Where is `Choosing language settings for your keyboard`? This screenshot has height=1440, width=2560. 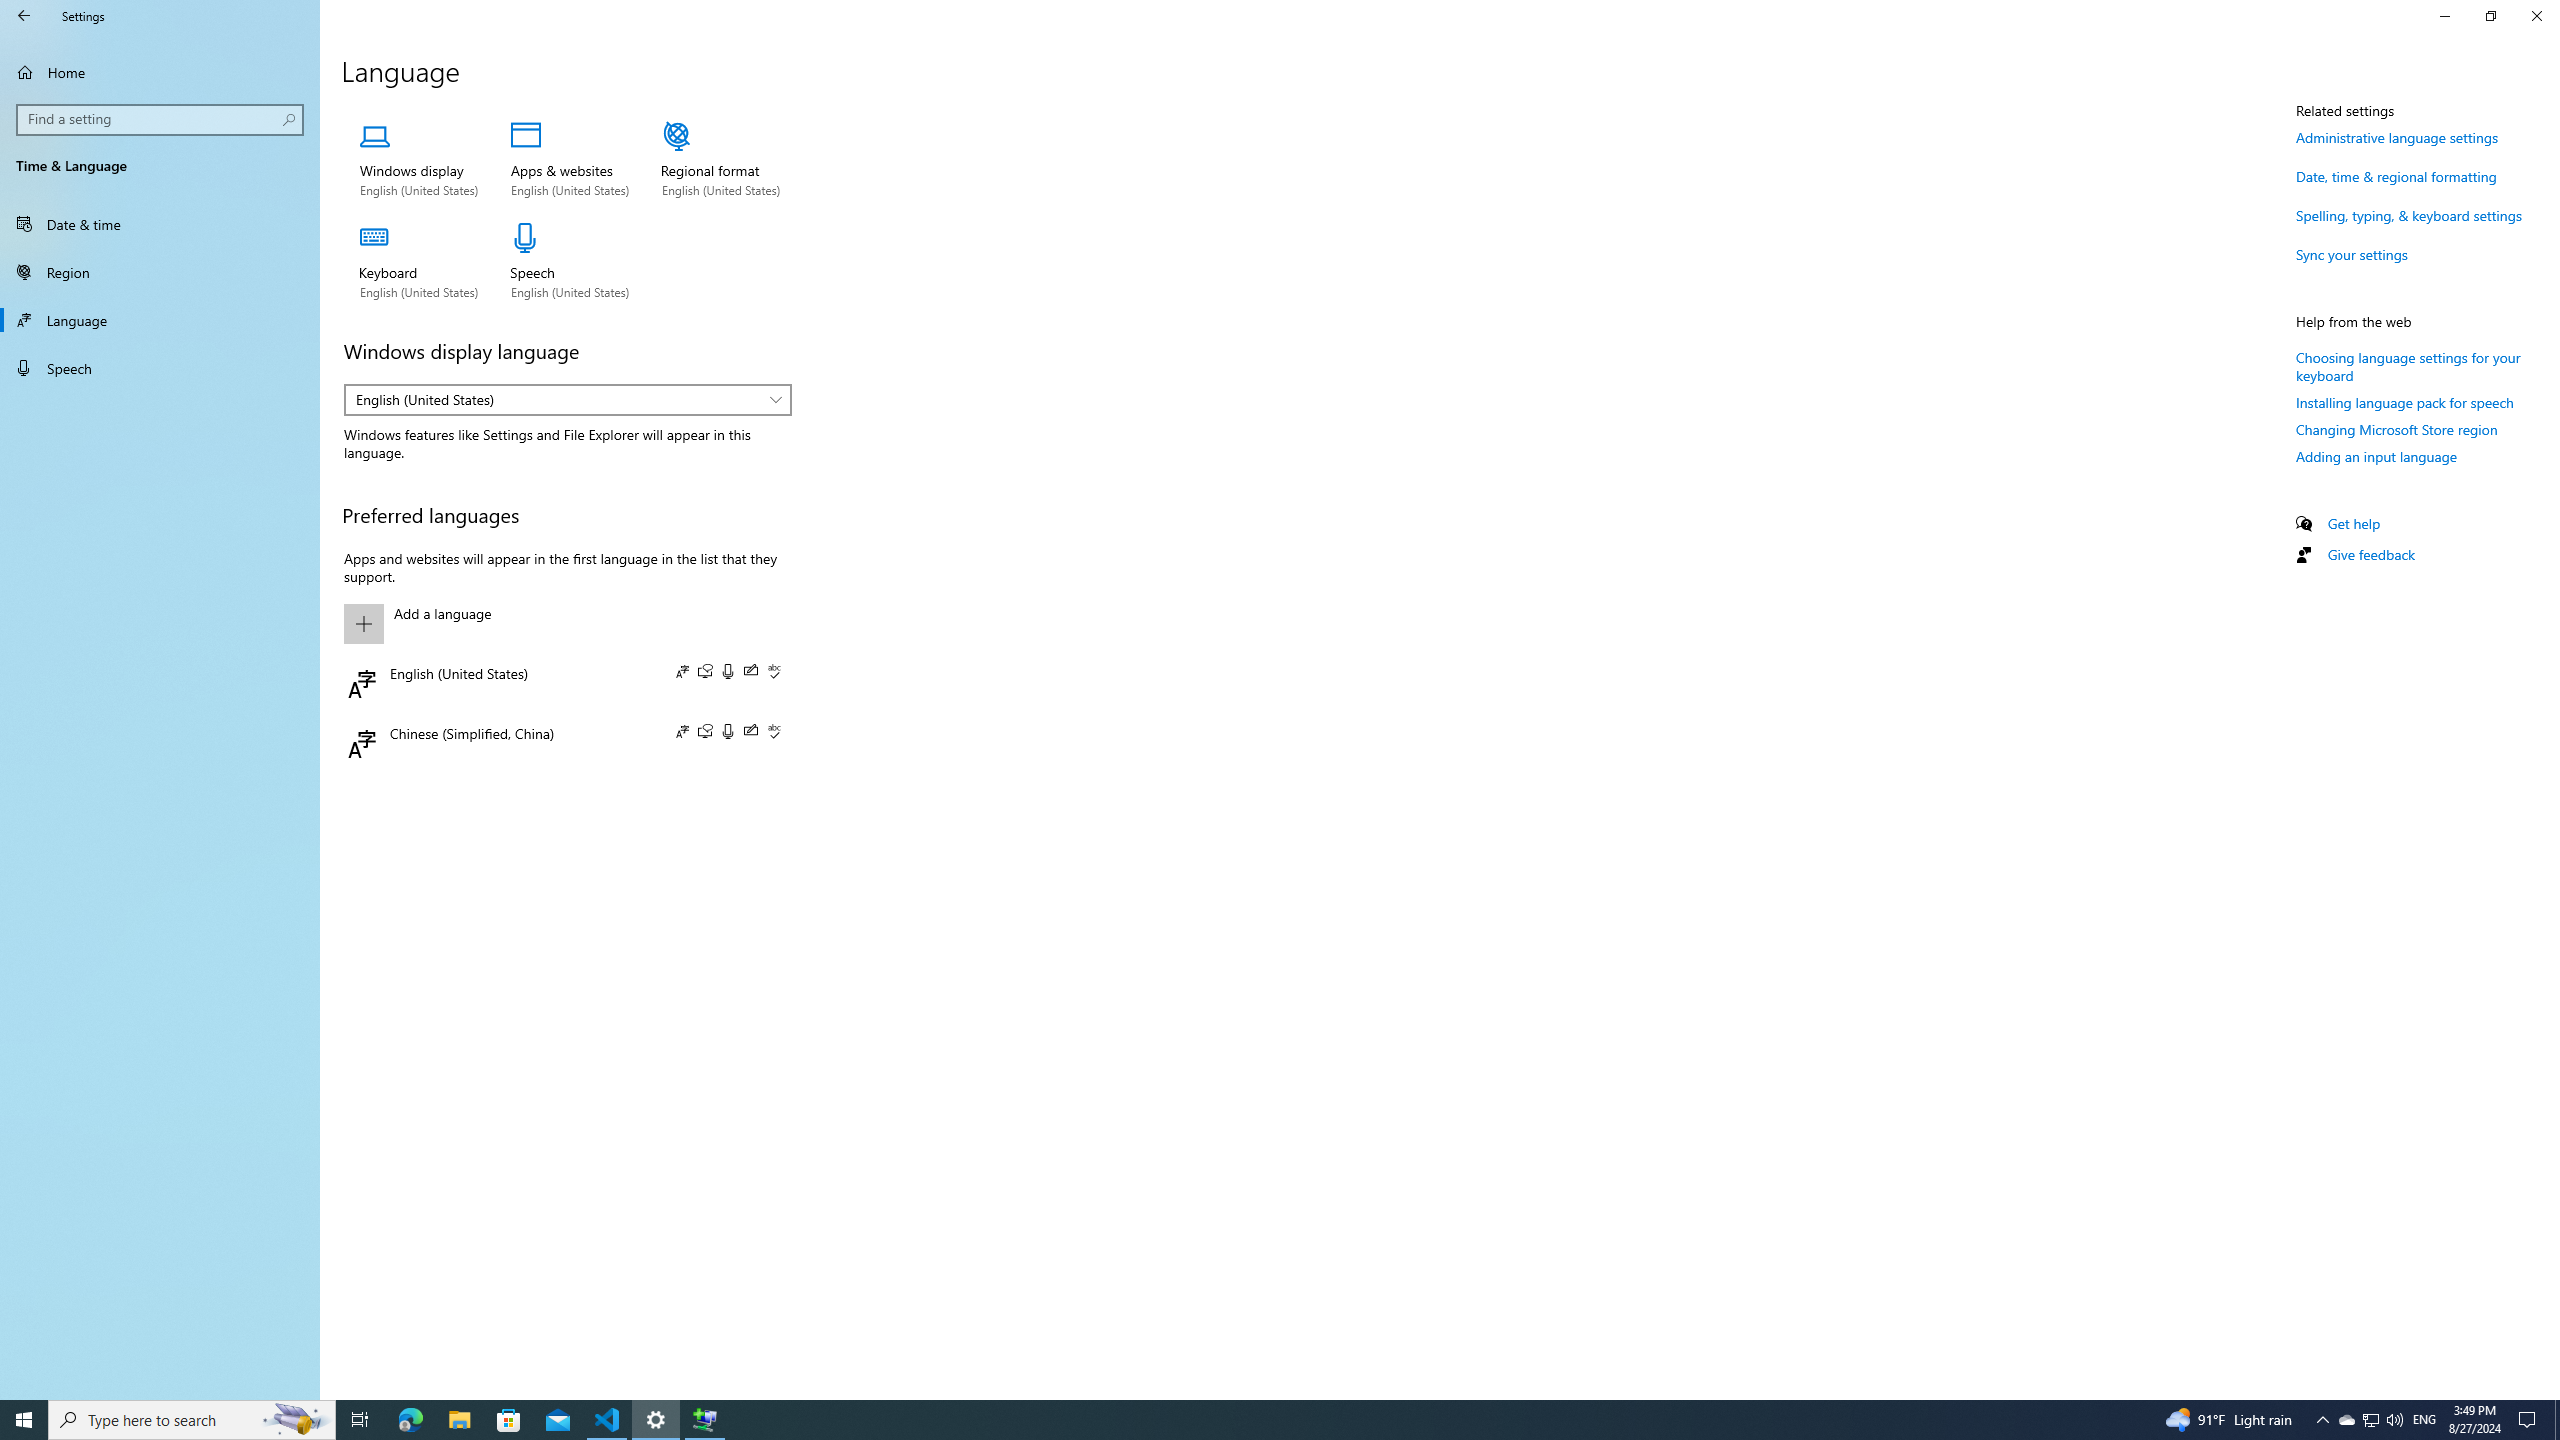 Choosing language settings for your keyboard is located at coordinates (2408, 366).